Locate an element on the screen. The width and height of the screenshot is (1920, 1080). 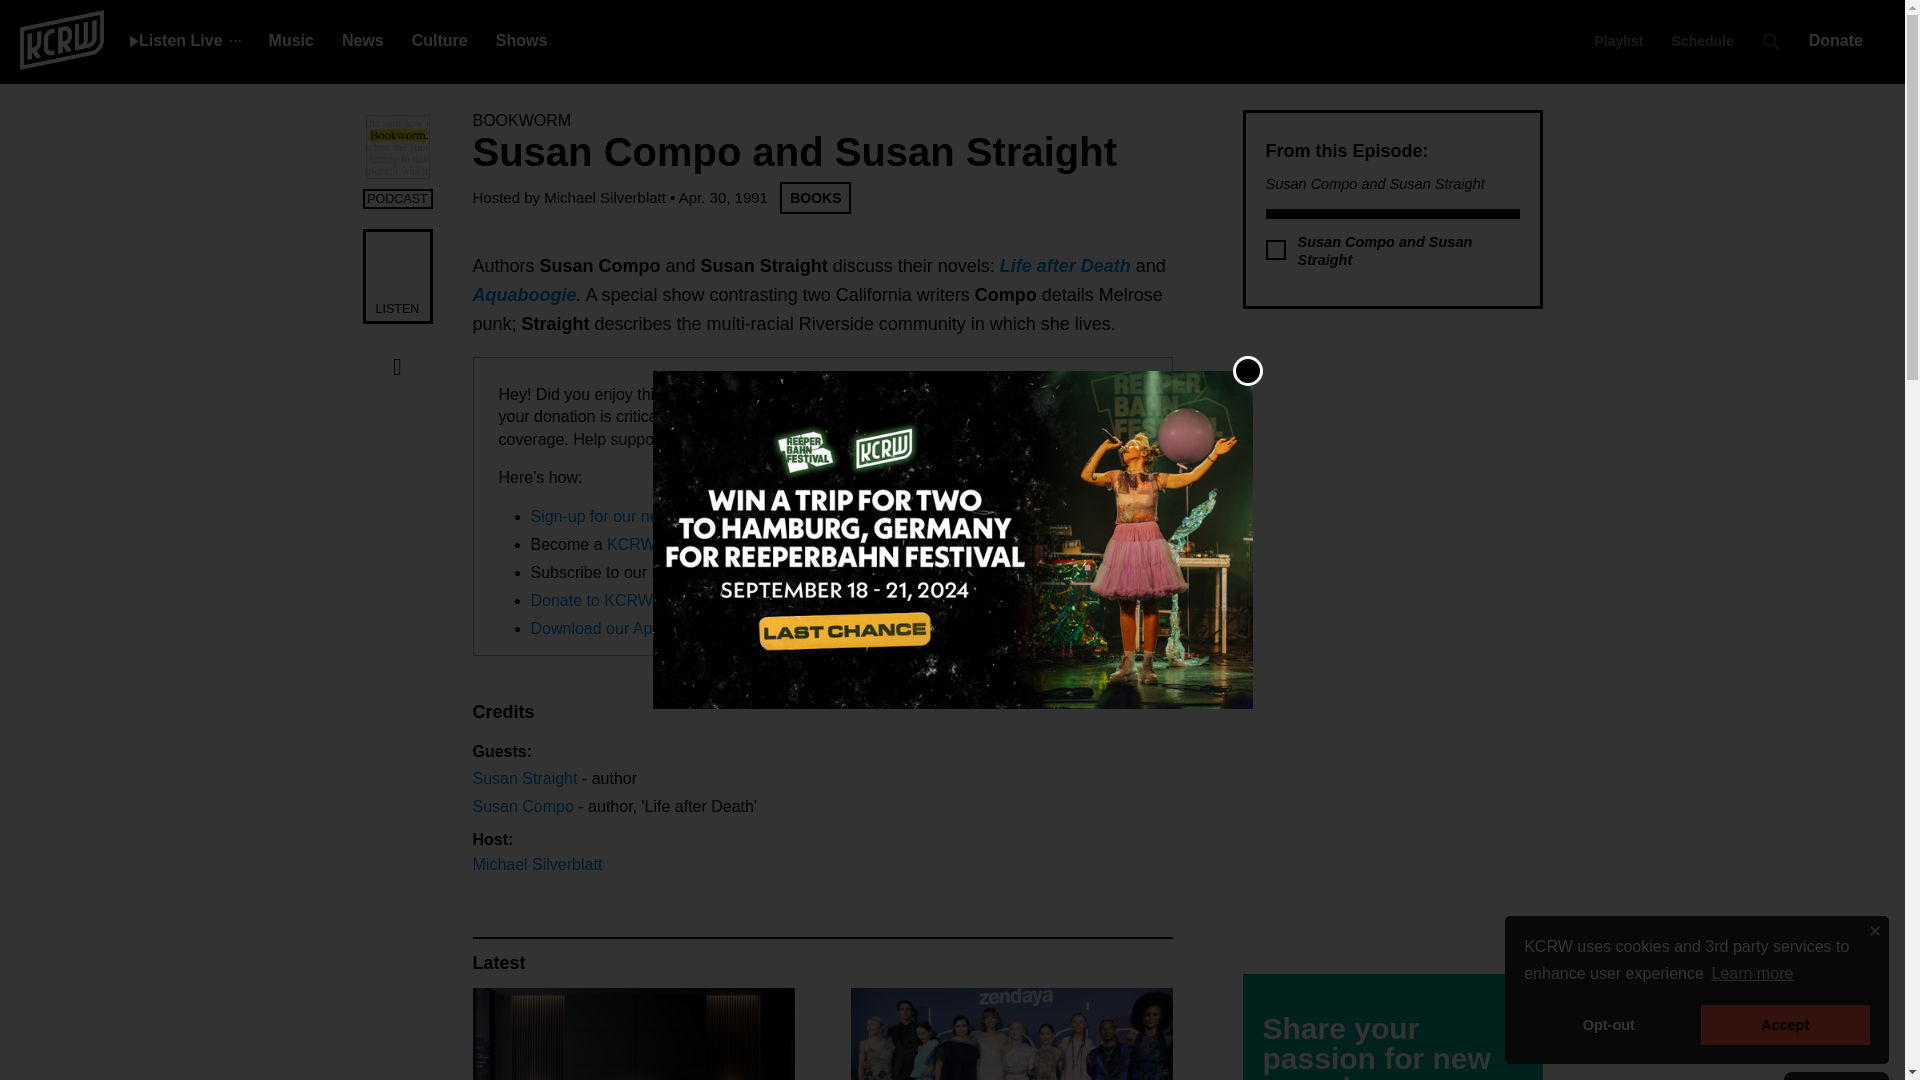
Share on Facebook is located at coordinates (397, 367).